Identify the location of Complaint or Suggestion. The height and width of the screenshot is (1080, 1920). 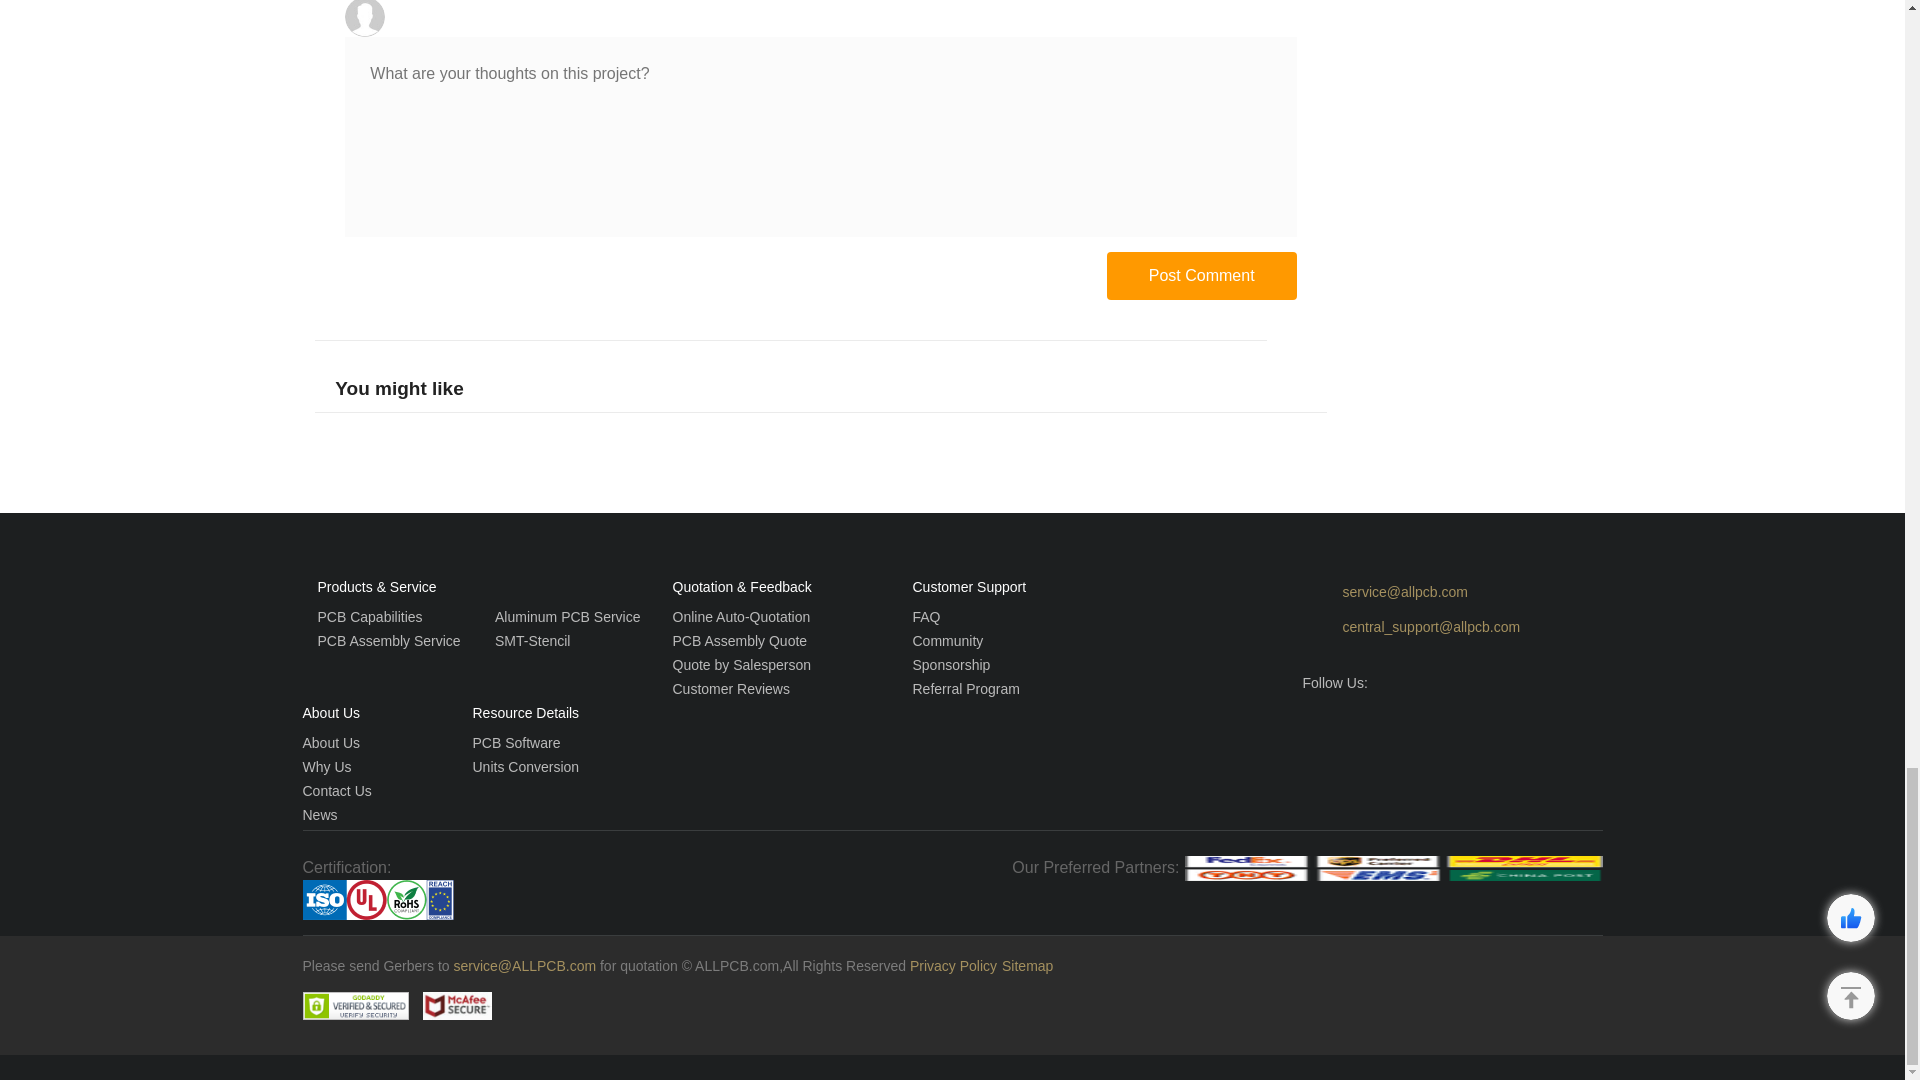
(1451, 628).